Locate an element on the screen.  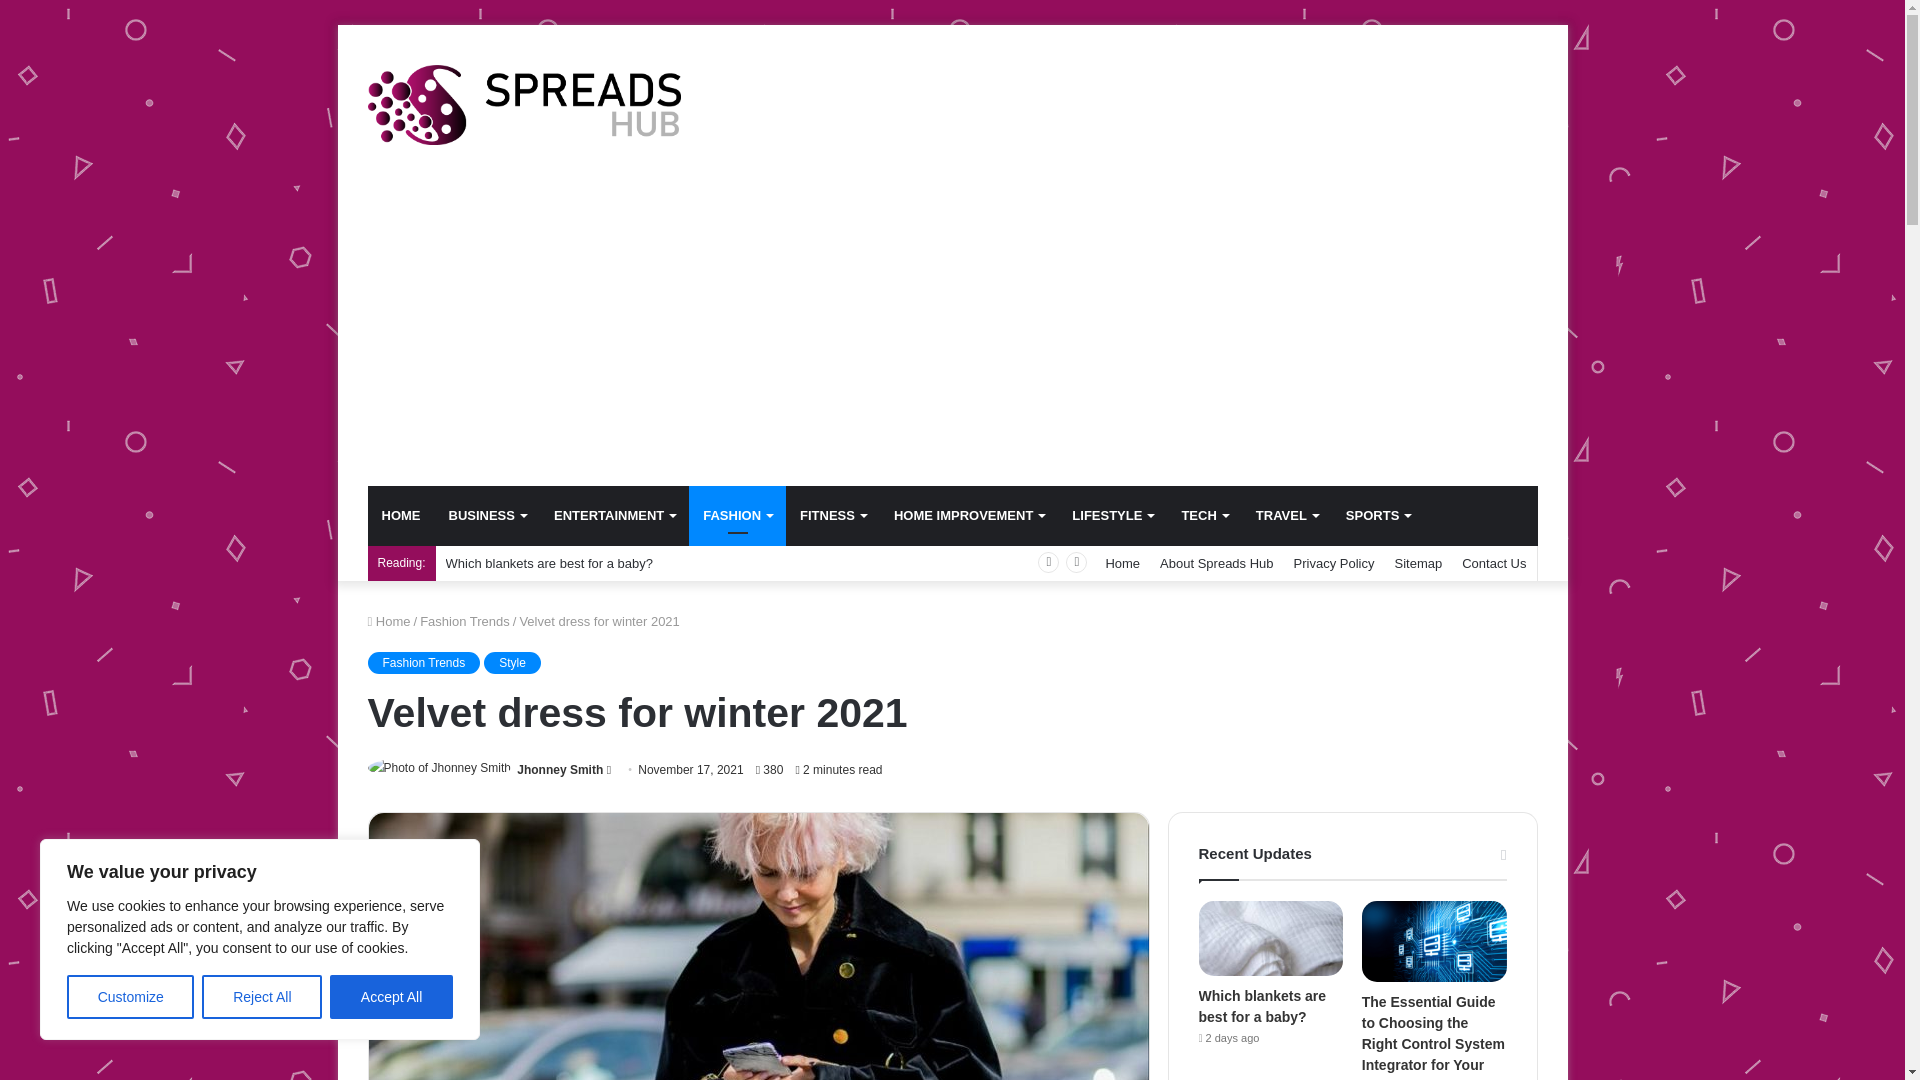
HOME IMPROVEMENT is located at coordinates (968, 516).